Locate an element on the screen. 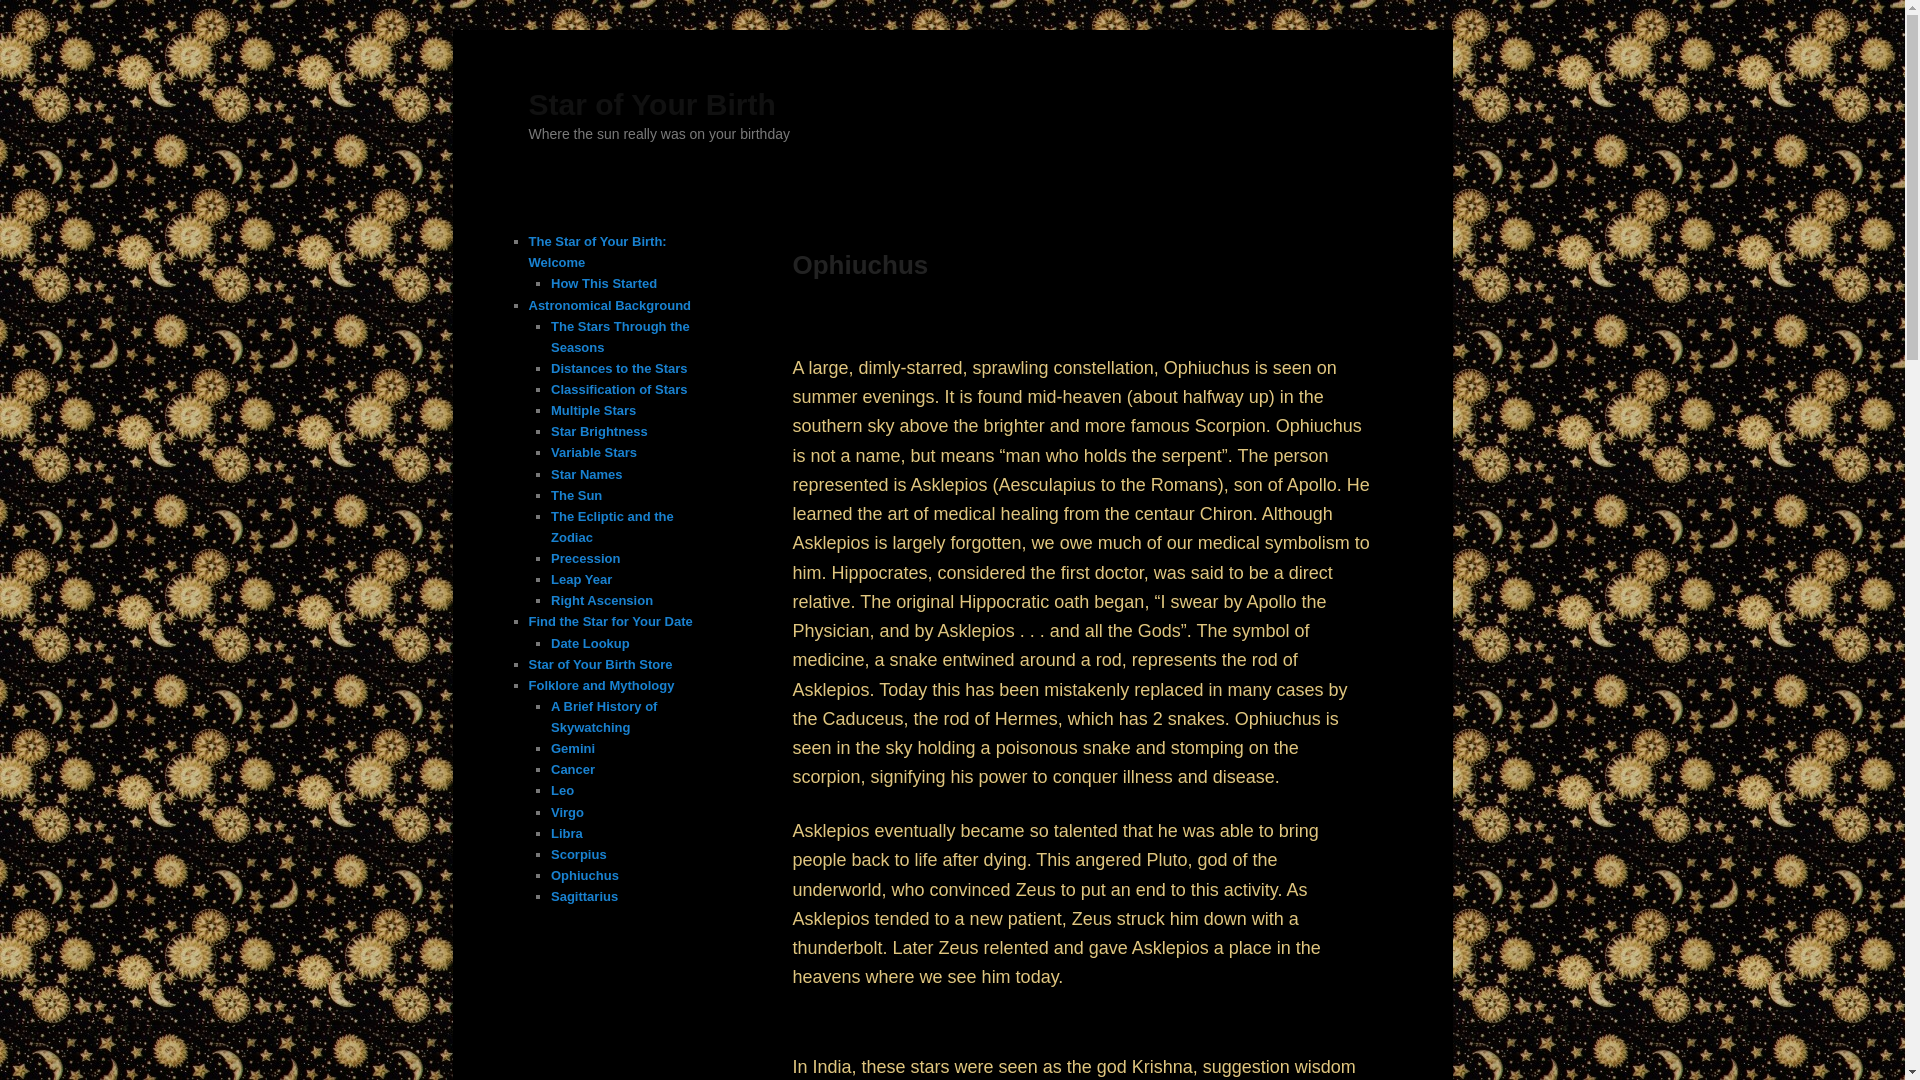  How This Started is located at coordinates (604, 283).